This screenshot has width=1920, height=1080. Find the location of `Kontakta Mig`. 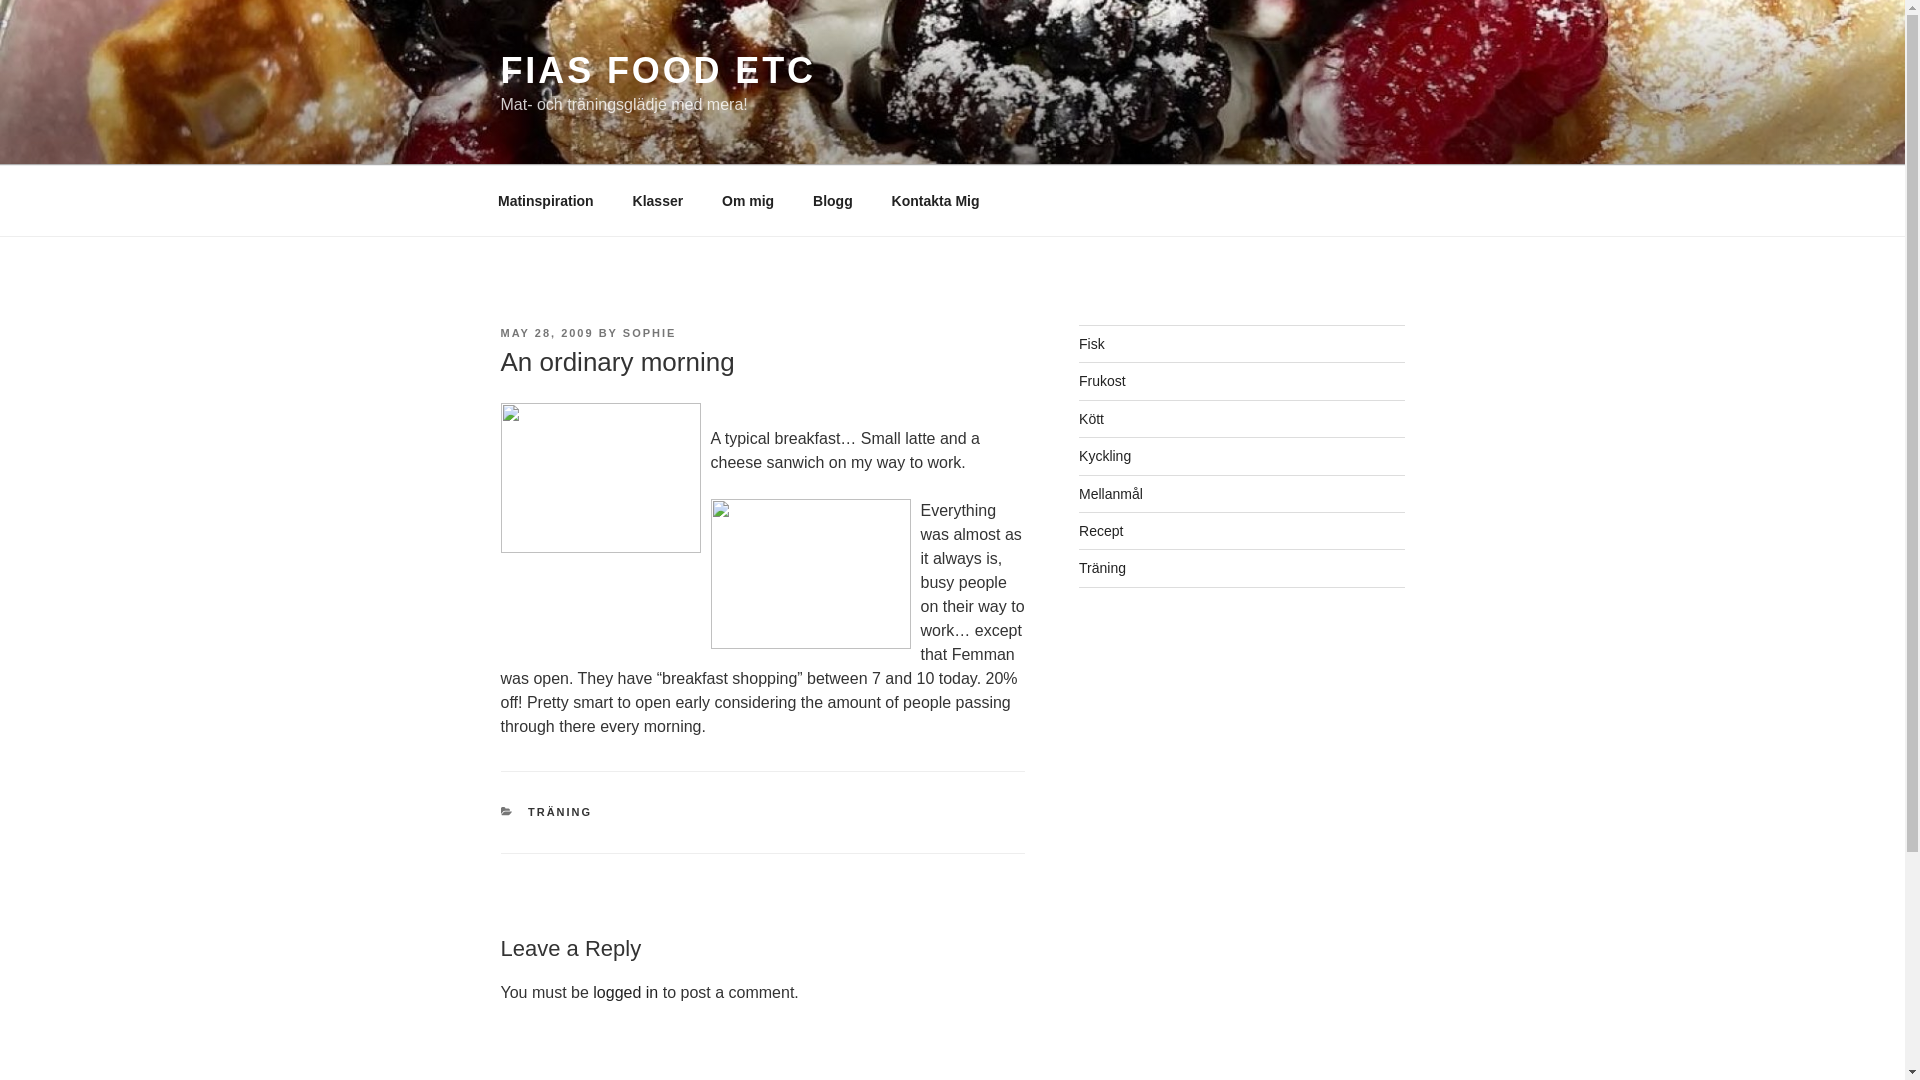

Kontakta Mig is located at coordinates (934, 200).